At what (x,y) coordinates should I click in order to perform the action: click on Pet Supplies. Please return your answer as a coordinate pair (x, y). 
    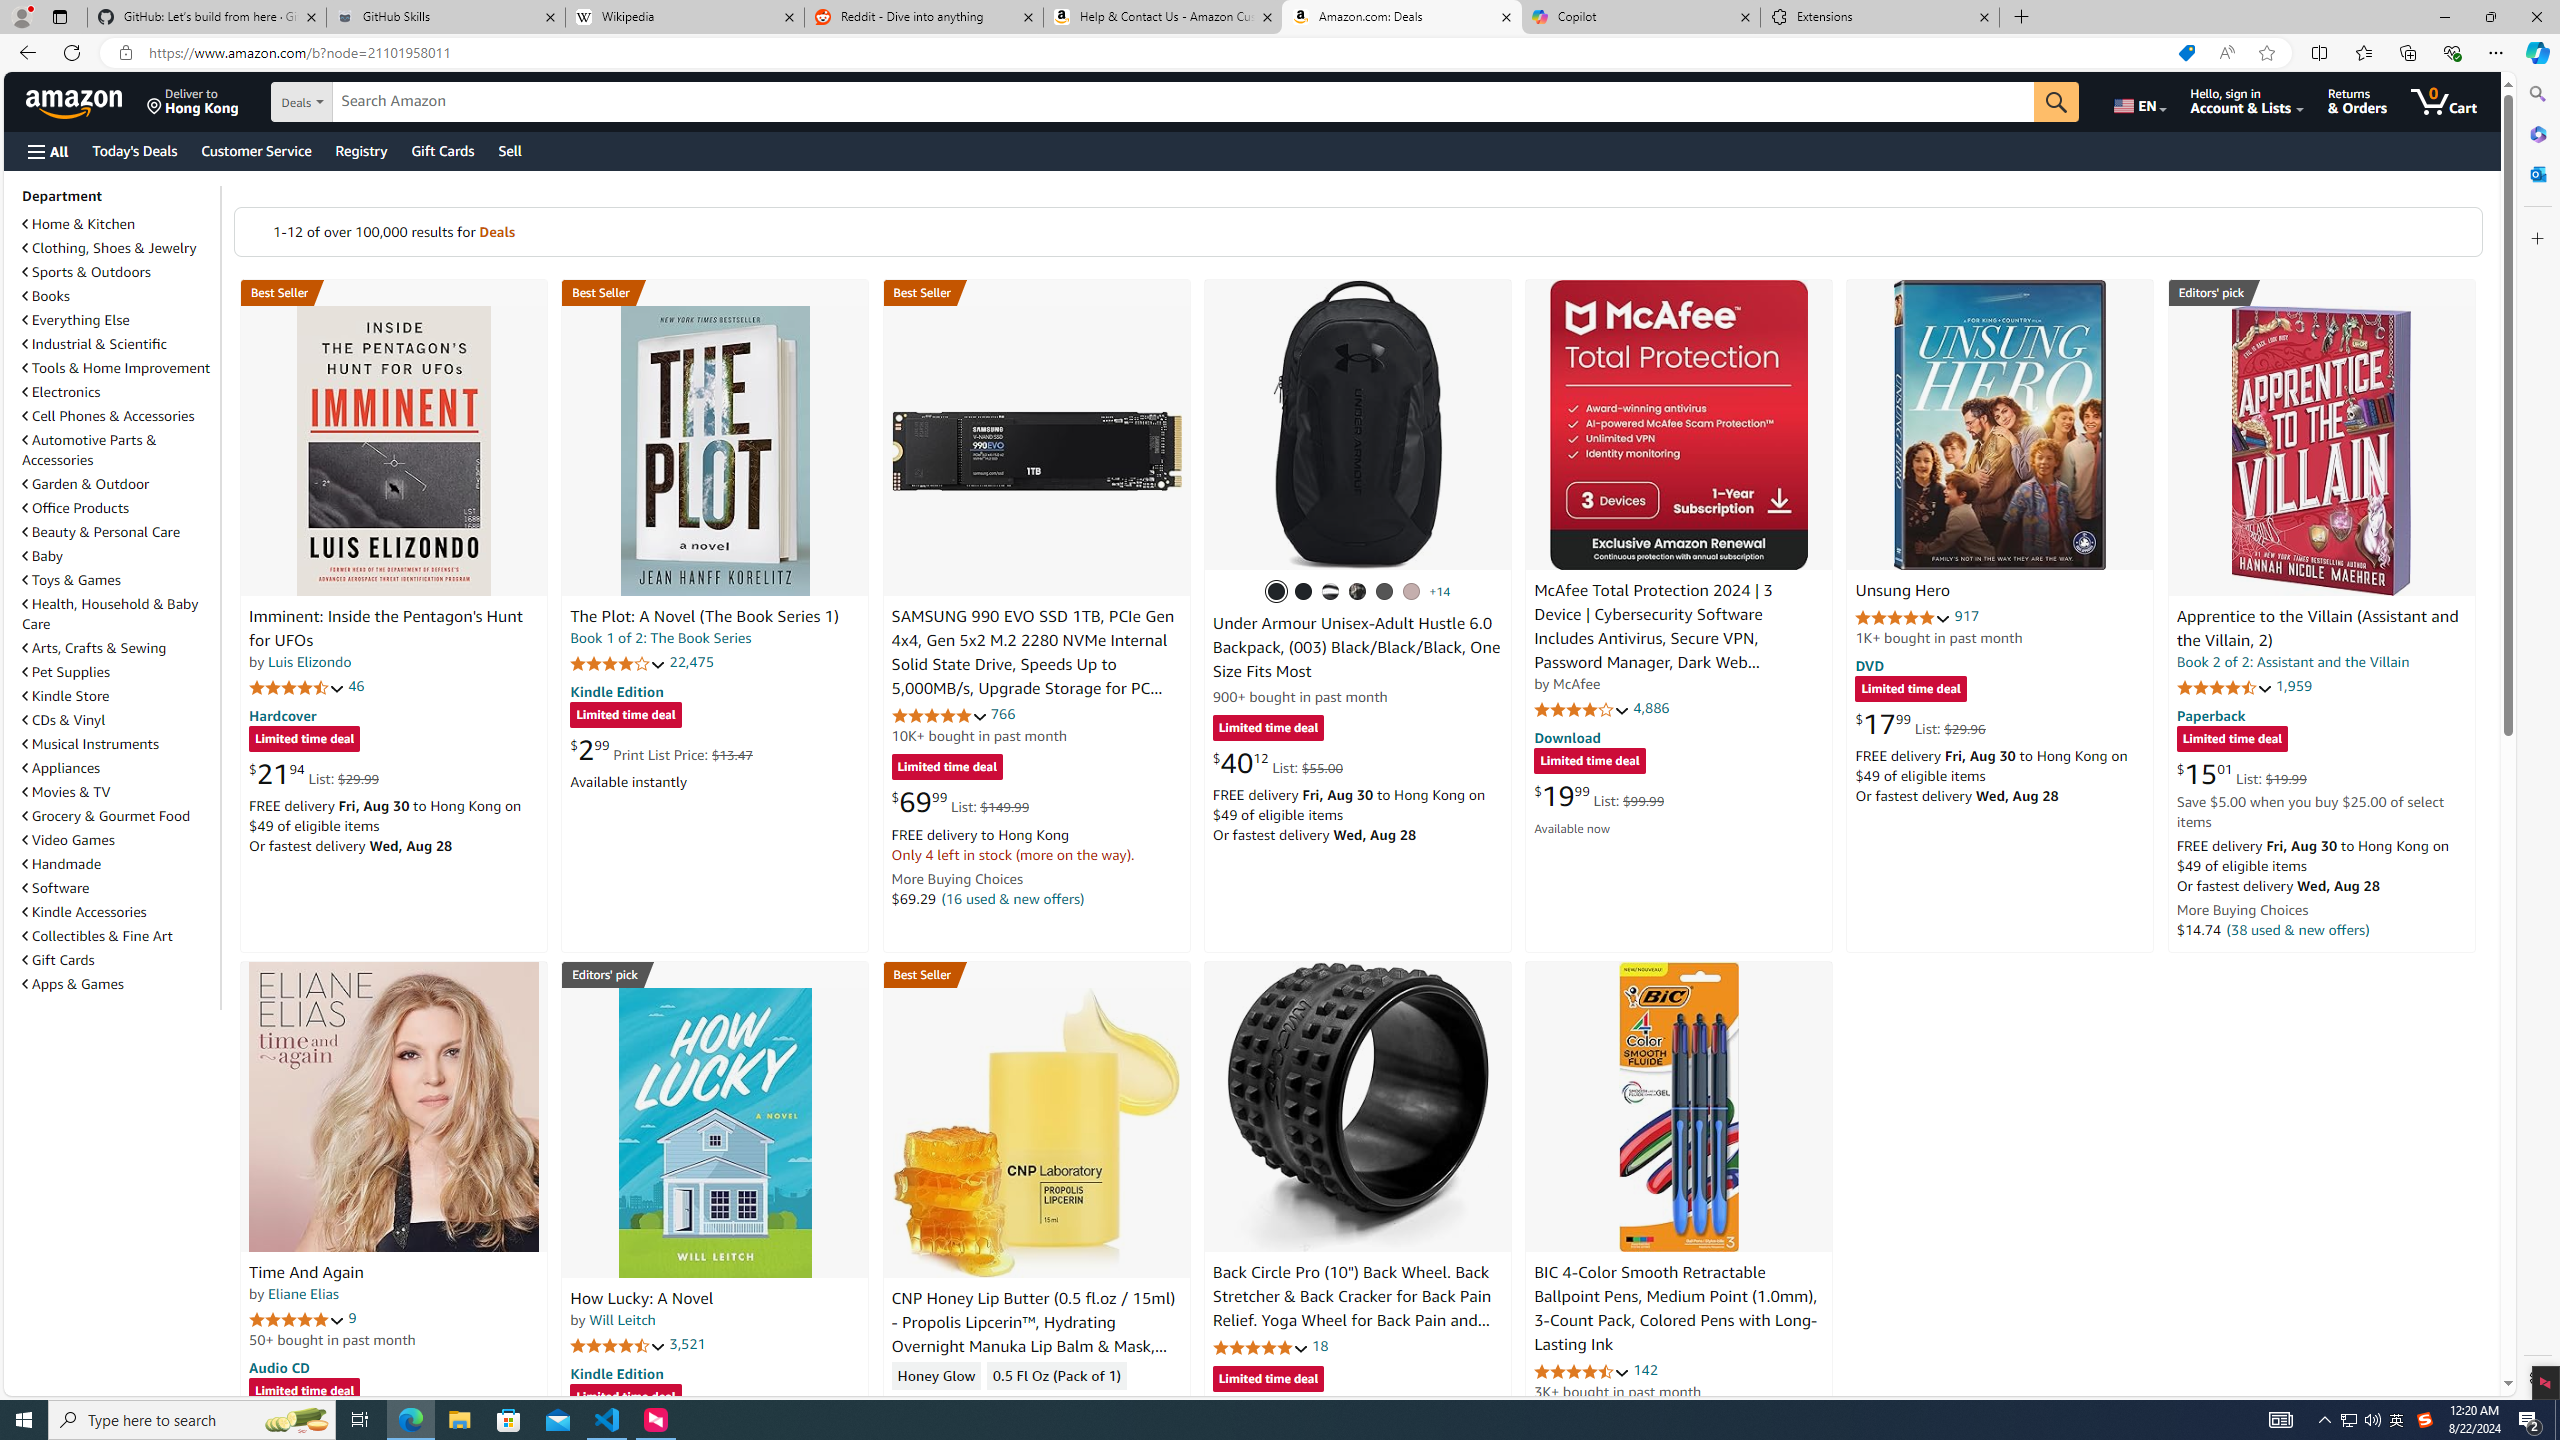
    Looking at the image, I should click on (66, 672).